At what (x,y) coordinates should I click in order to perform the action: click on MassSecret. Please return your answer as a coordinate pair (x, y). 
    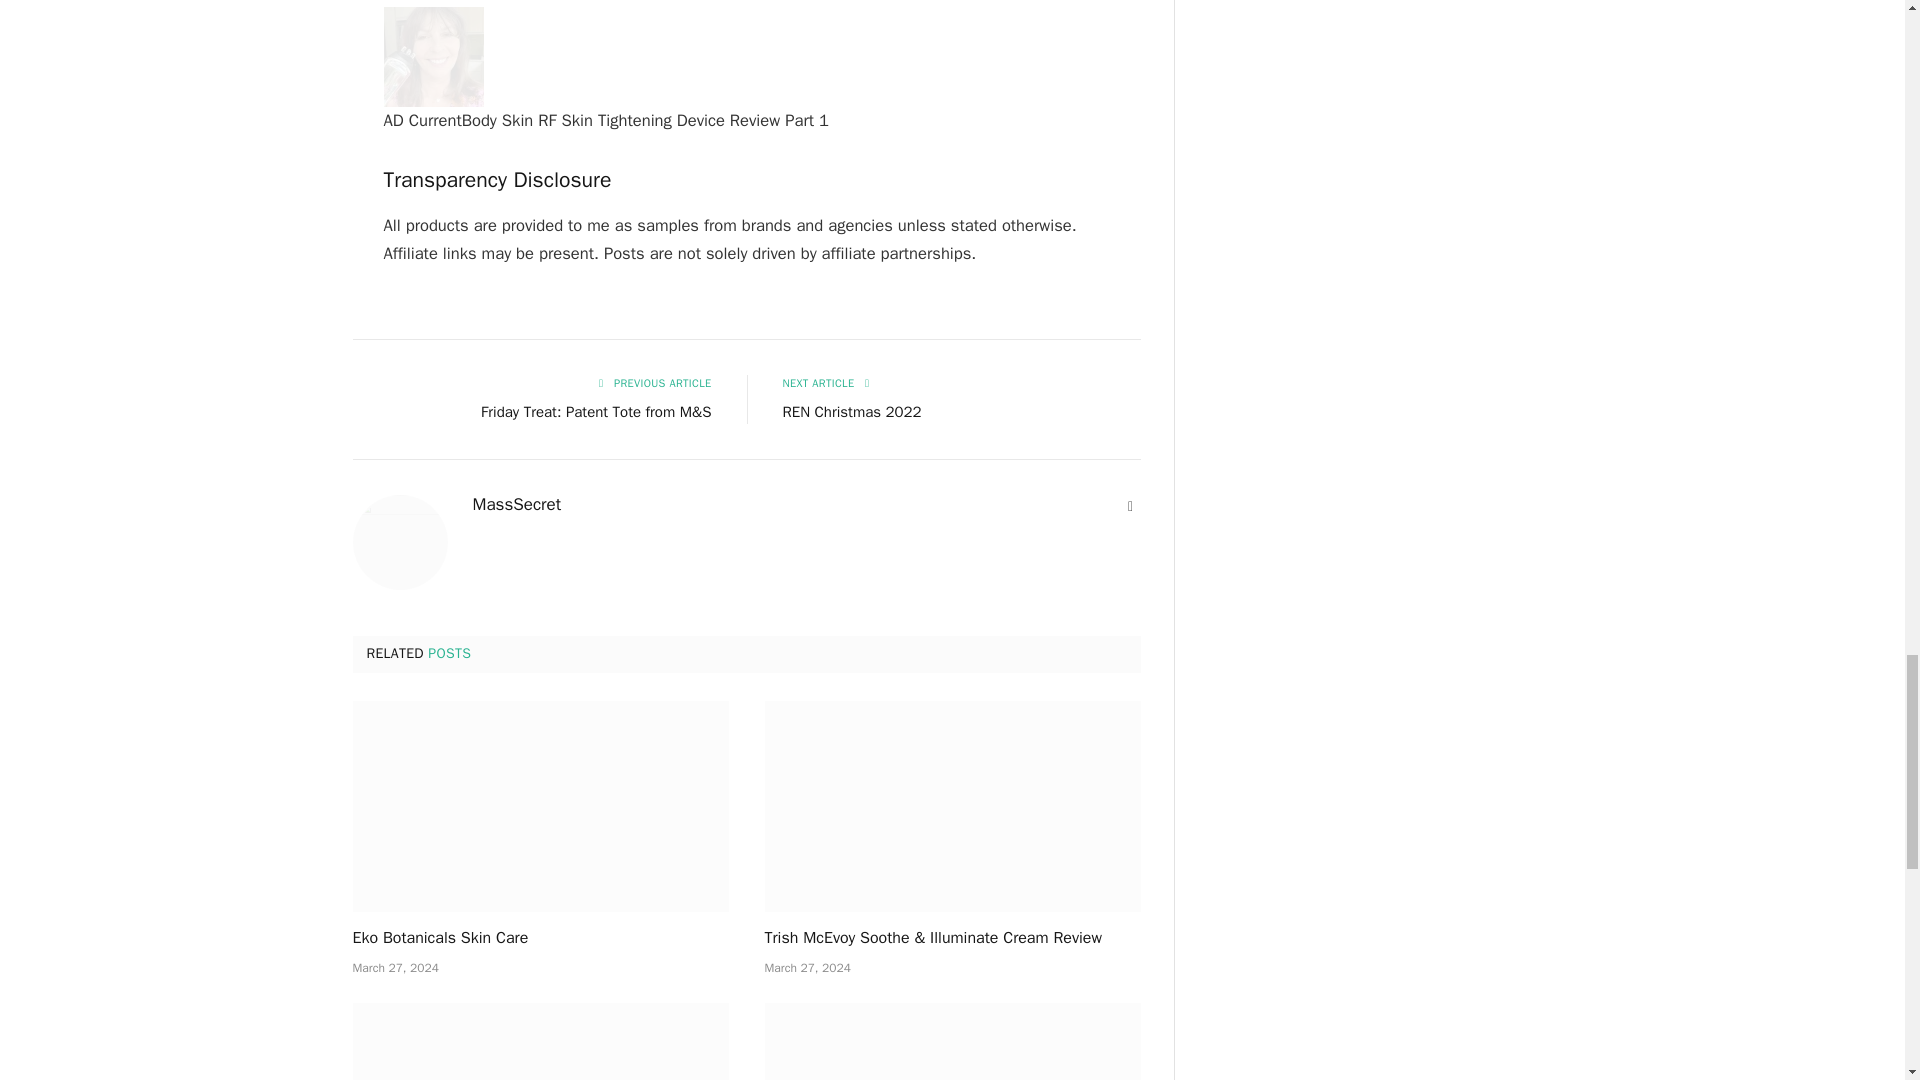
    Looking at the image, I should click on (516, 504).